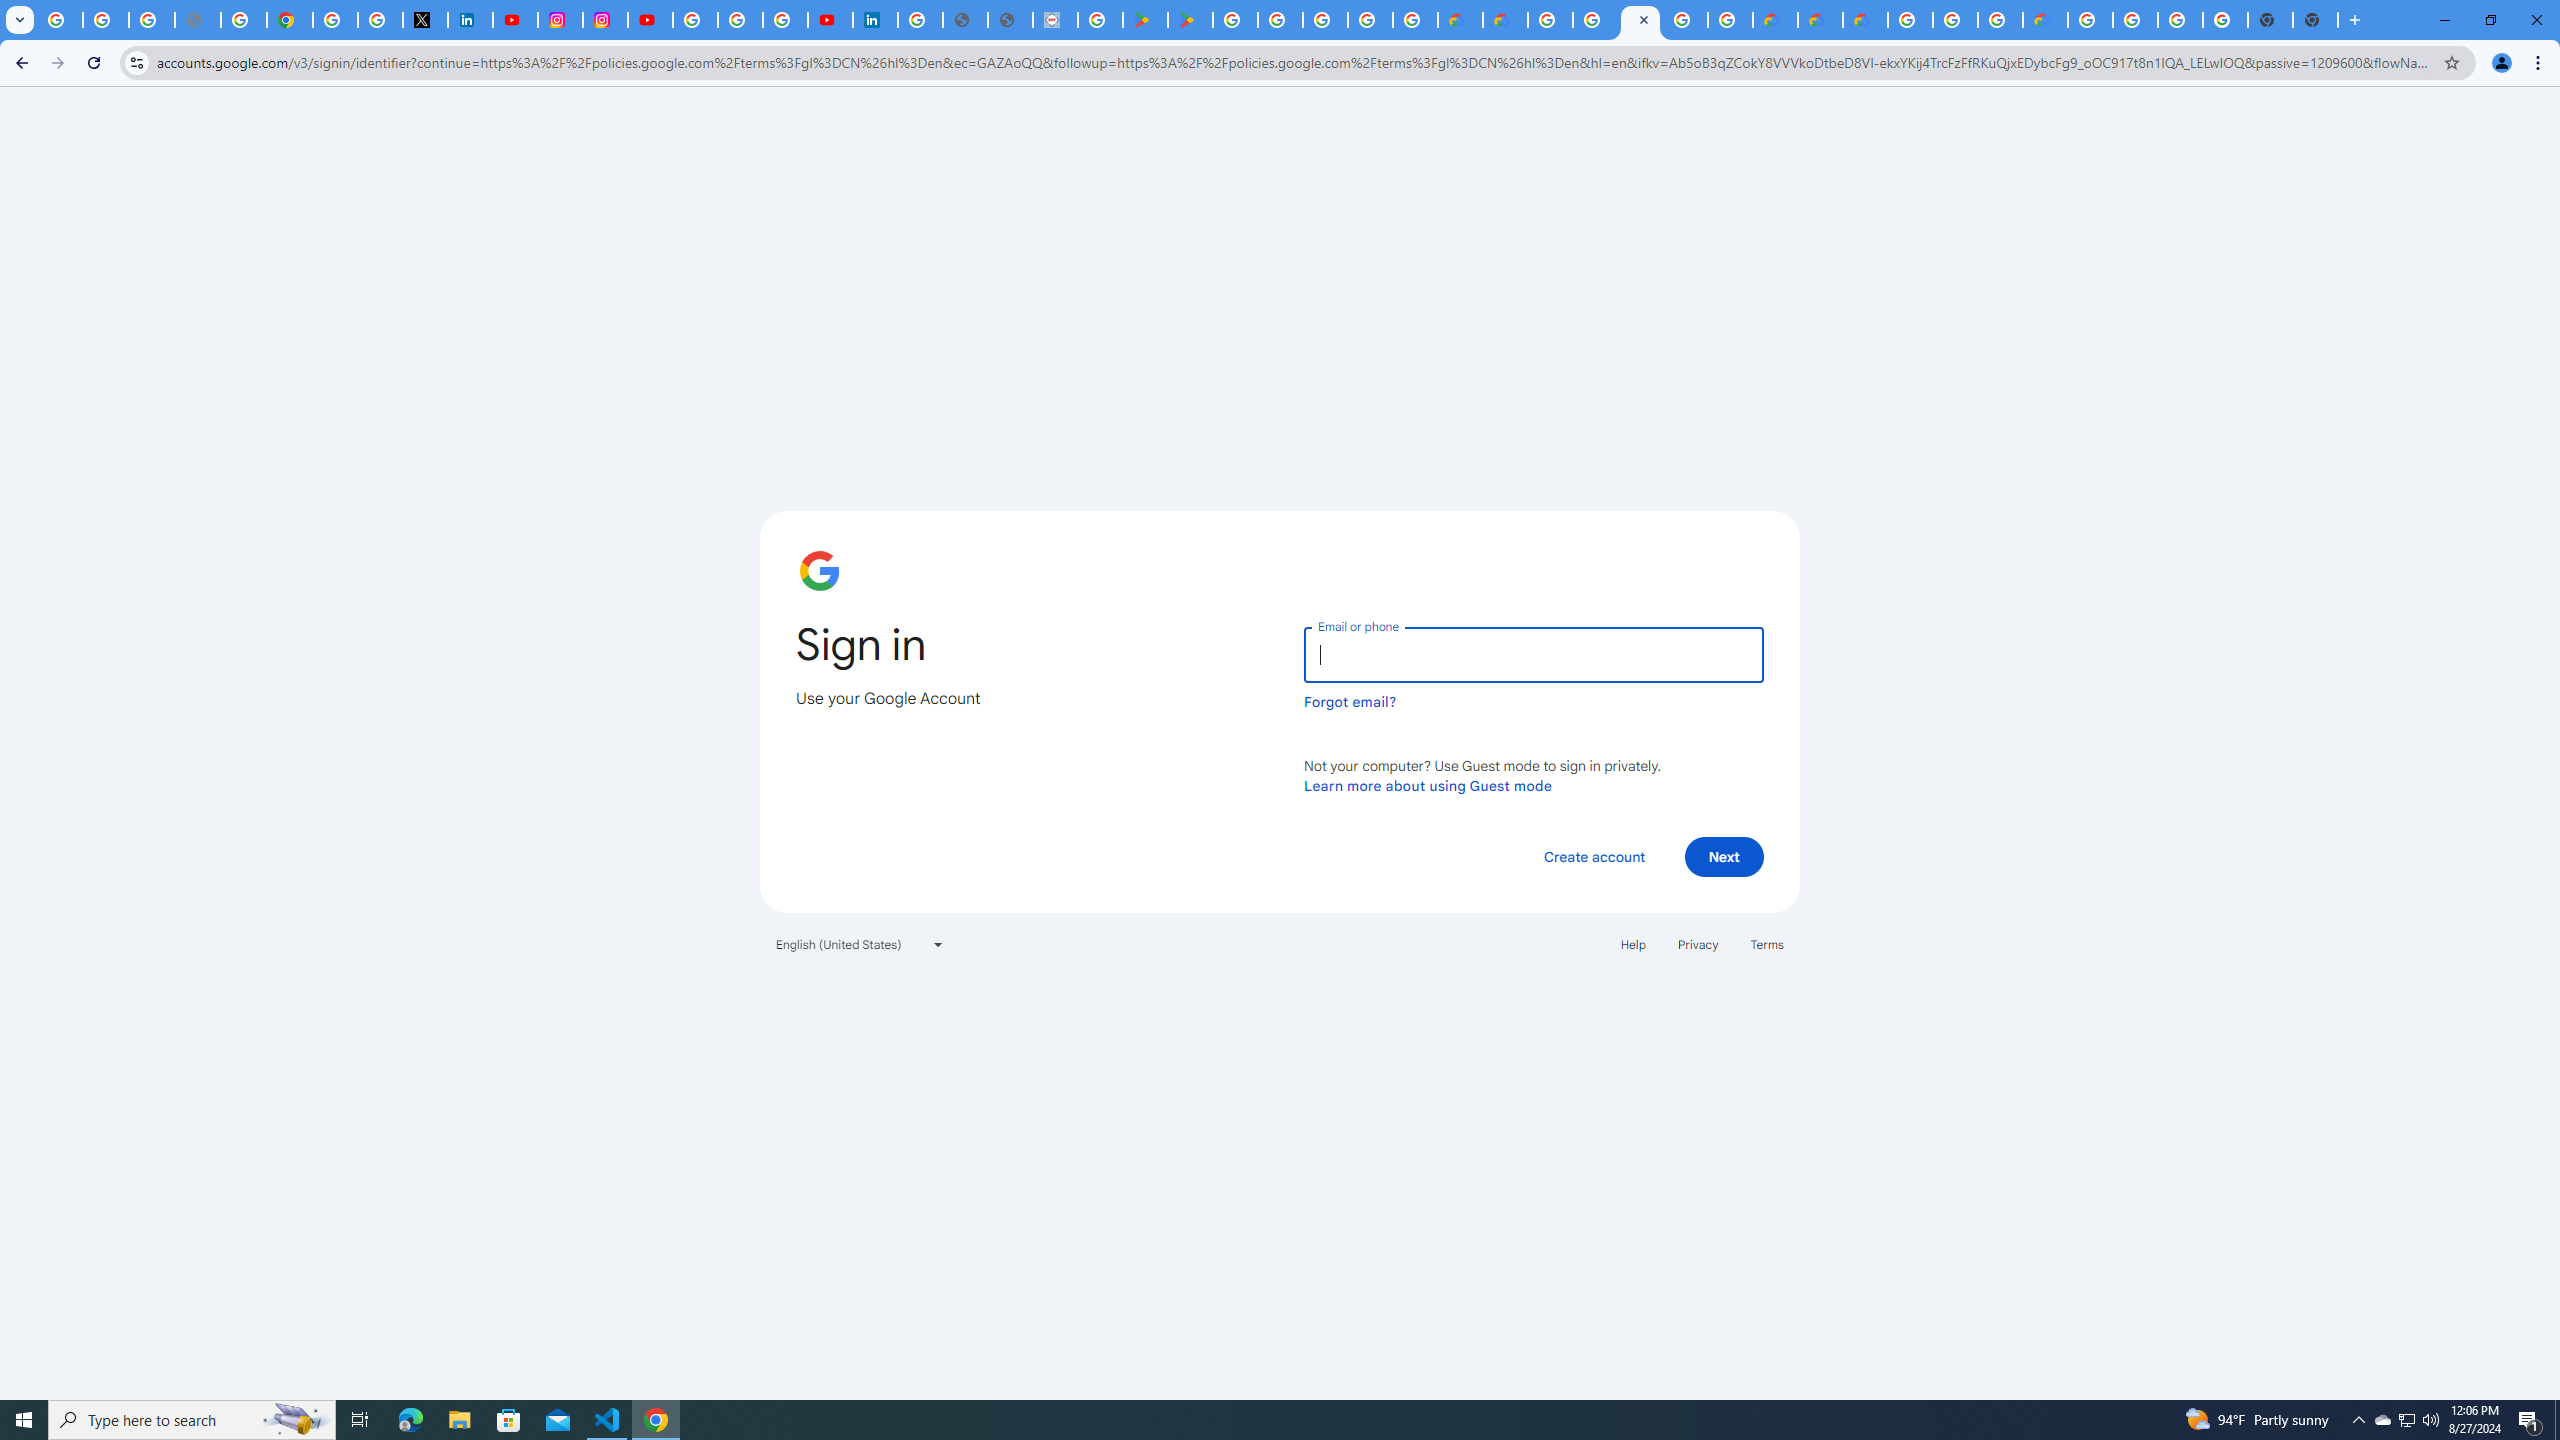  I want to click on Email or phone, so click(1533, 654).